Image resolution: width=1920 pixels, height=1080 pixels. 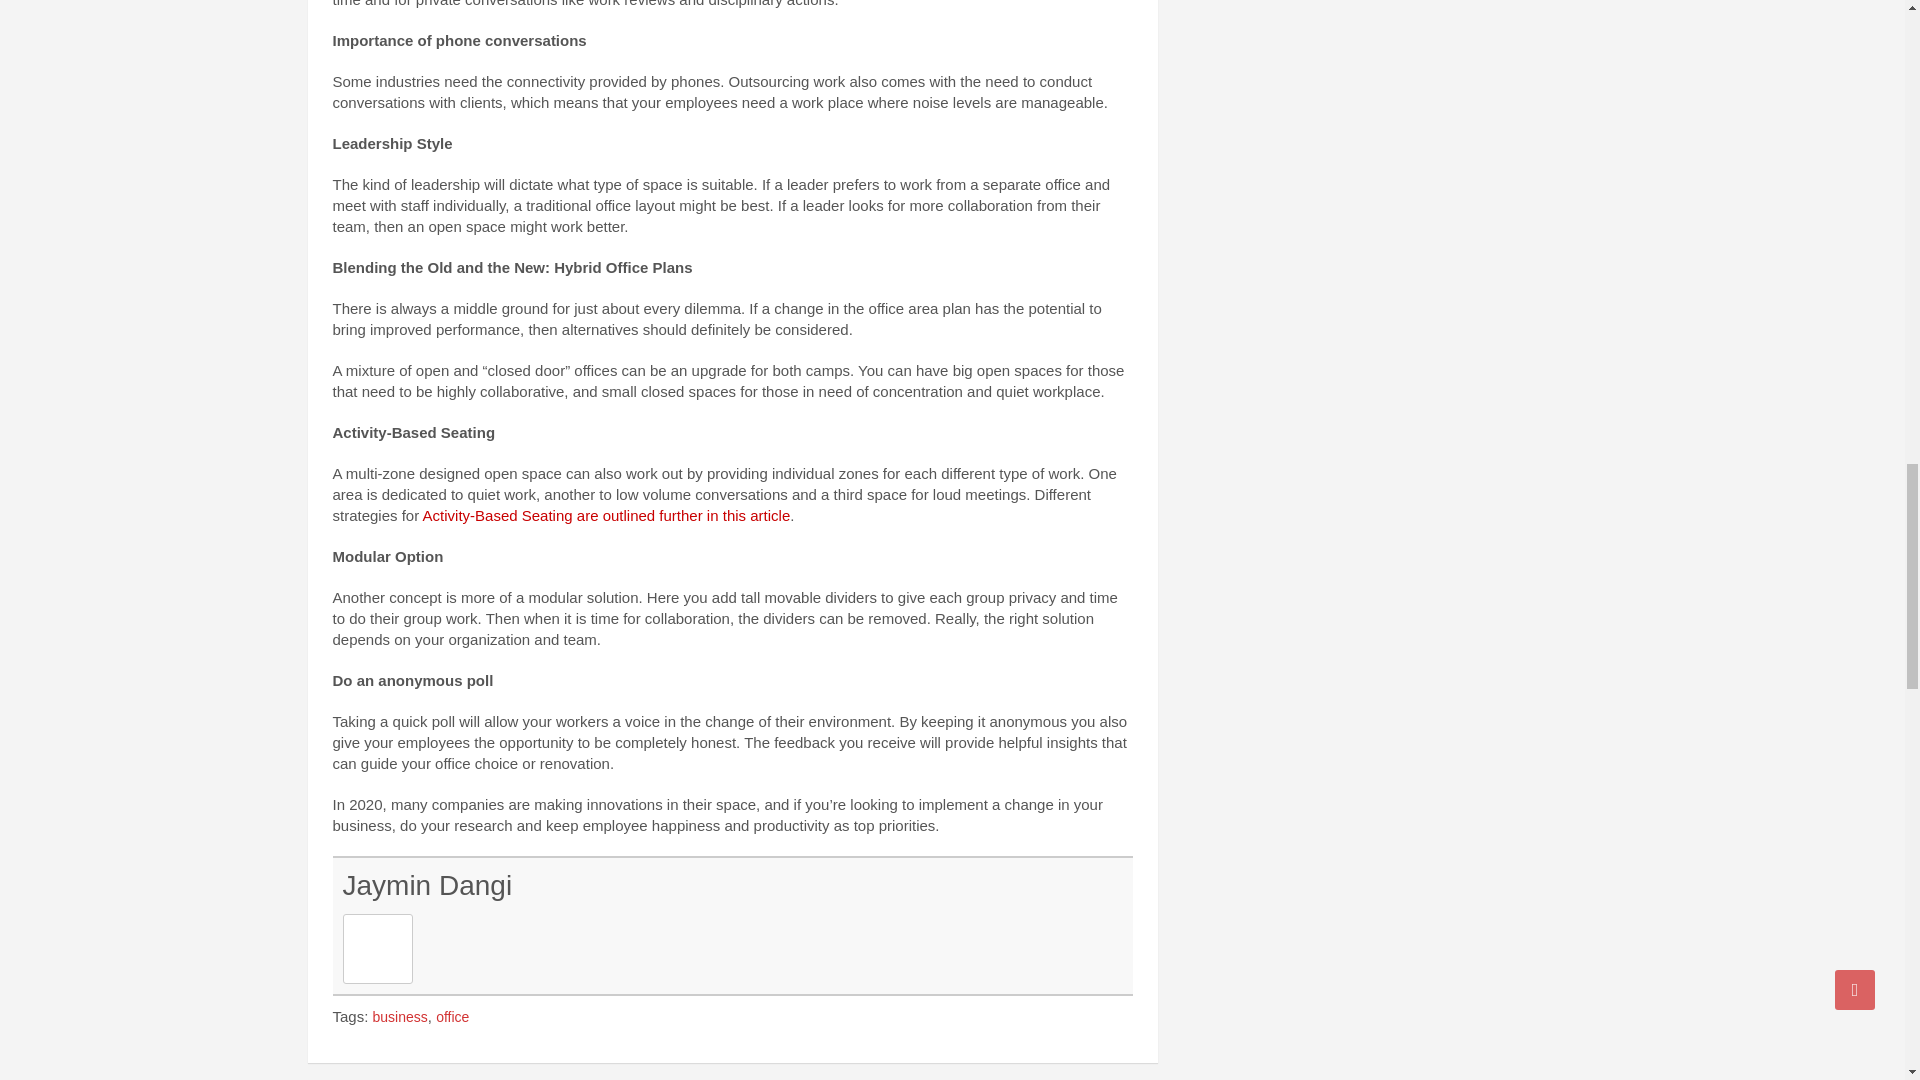 I want to click on All posts by Jaymin Dangi, so click(x=426, y=885).